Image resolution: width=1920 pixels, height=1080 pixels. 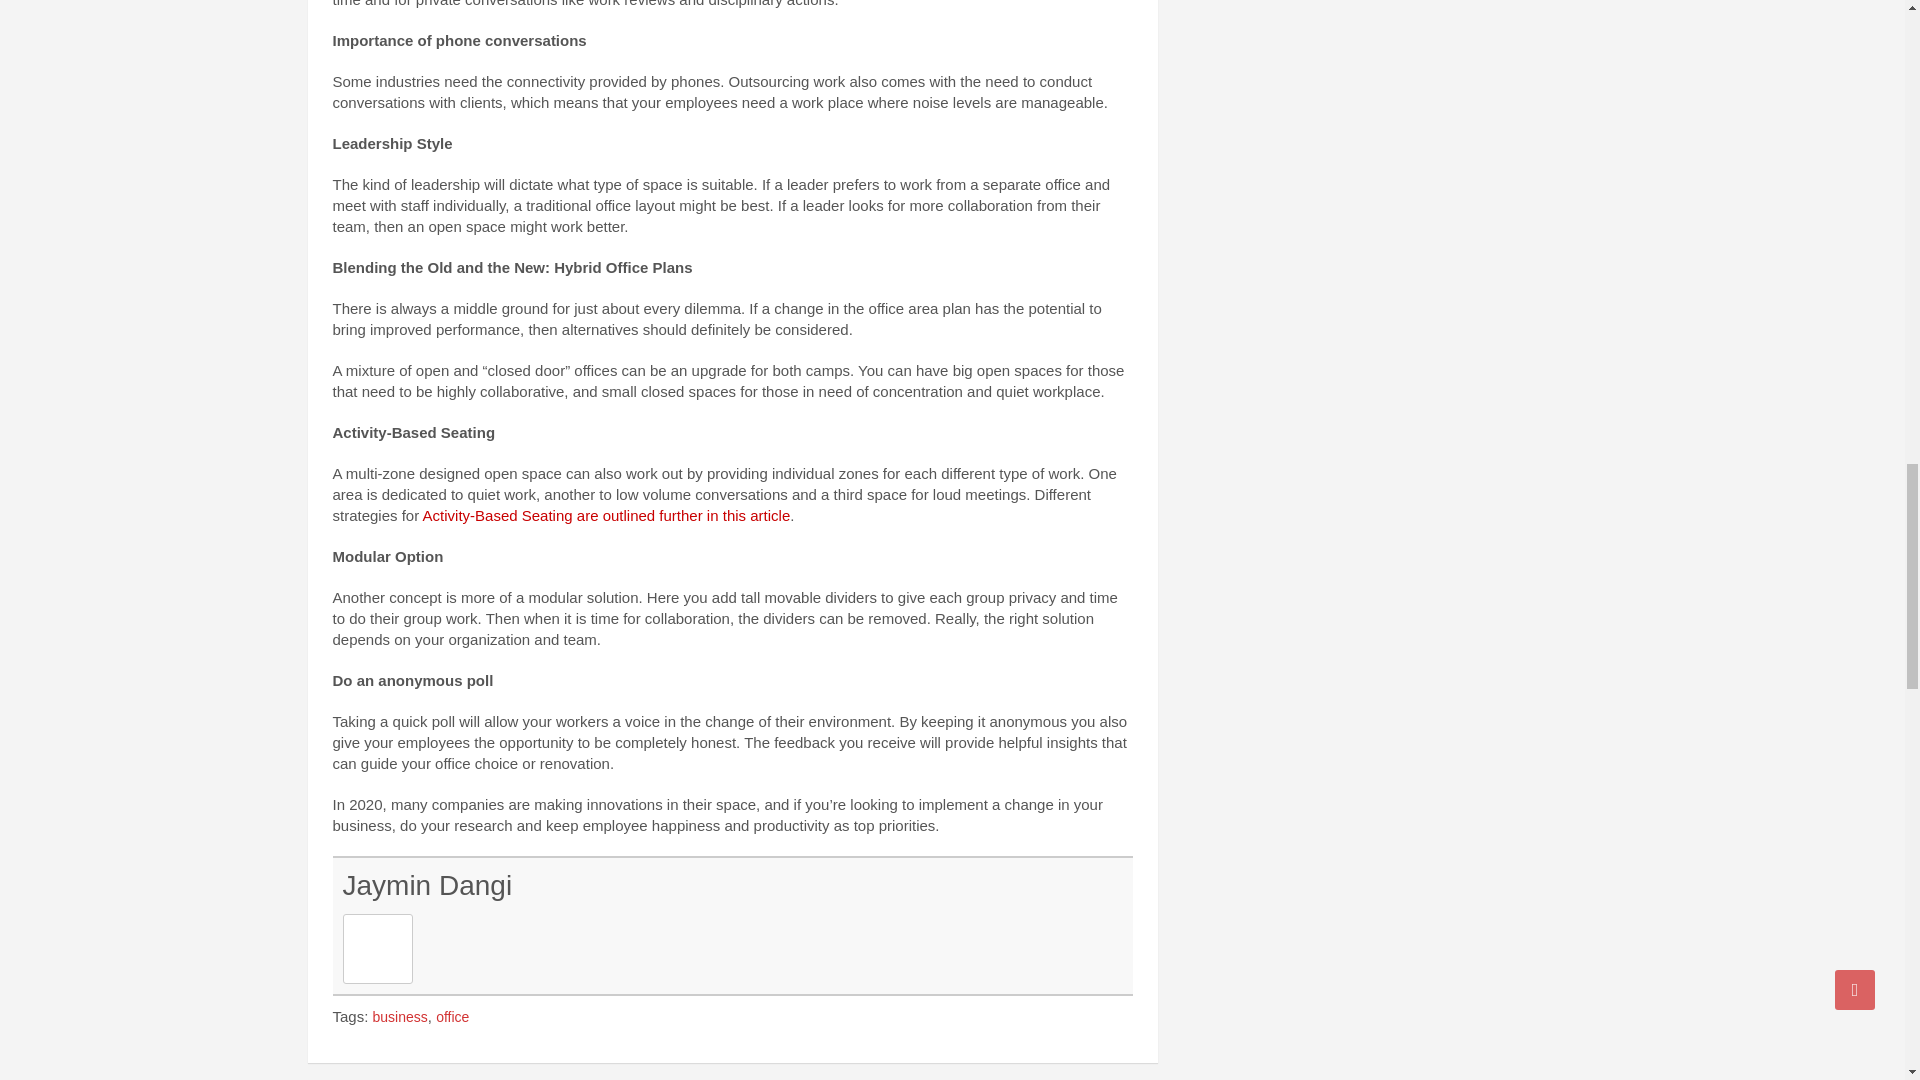 I want to click on All posts by Jaymin Dangi, so click(x=426, y=885).